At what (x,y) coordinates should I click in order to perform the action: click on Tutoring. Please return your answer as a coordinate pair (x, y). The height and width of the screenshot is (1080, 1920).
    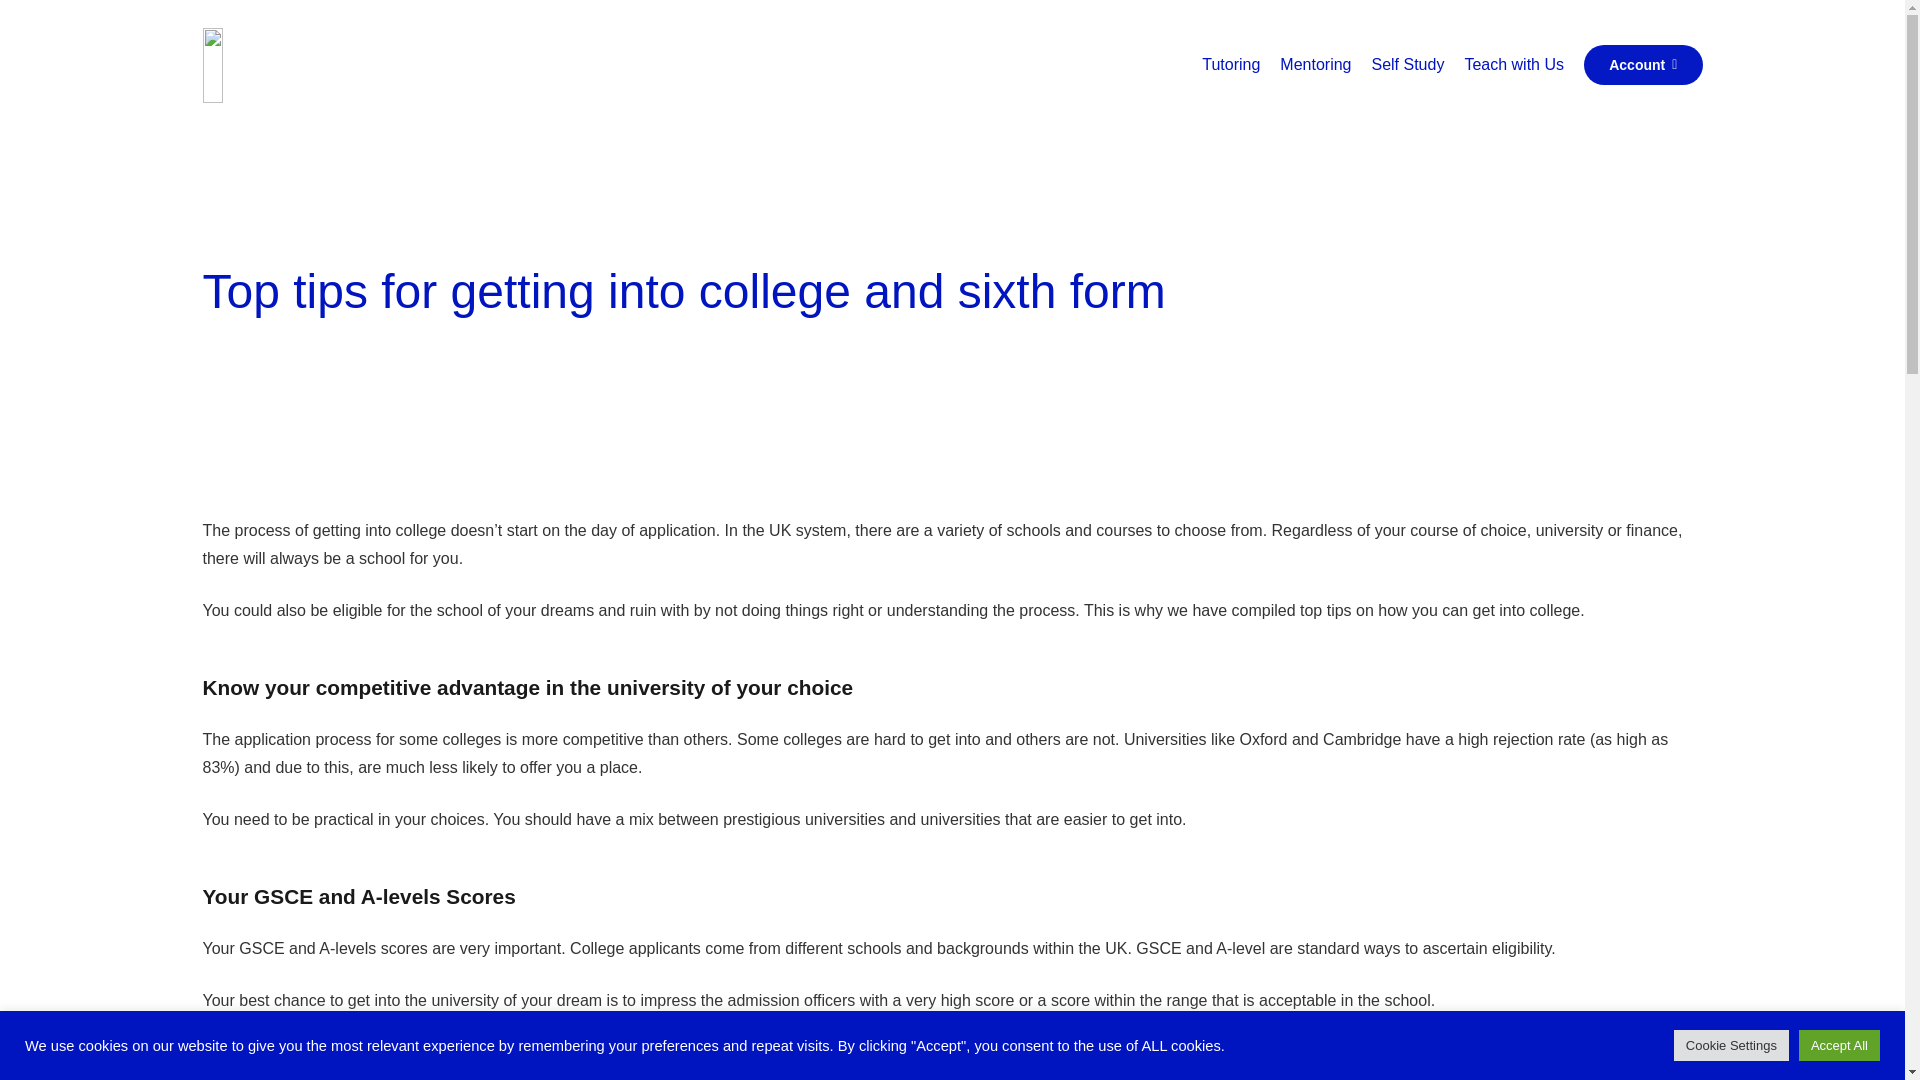
    Looking at the image, I should click on (1230, 64).